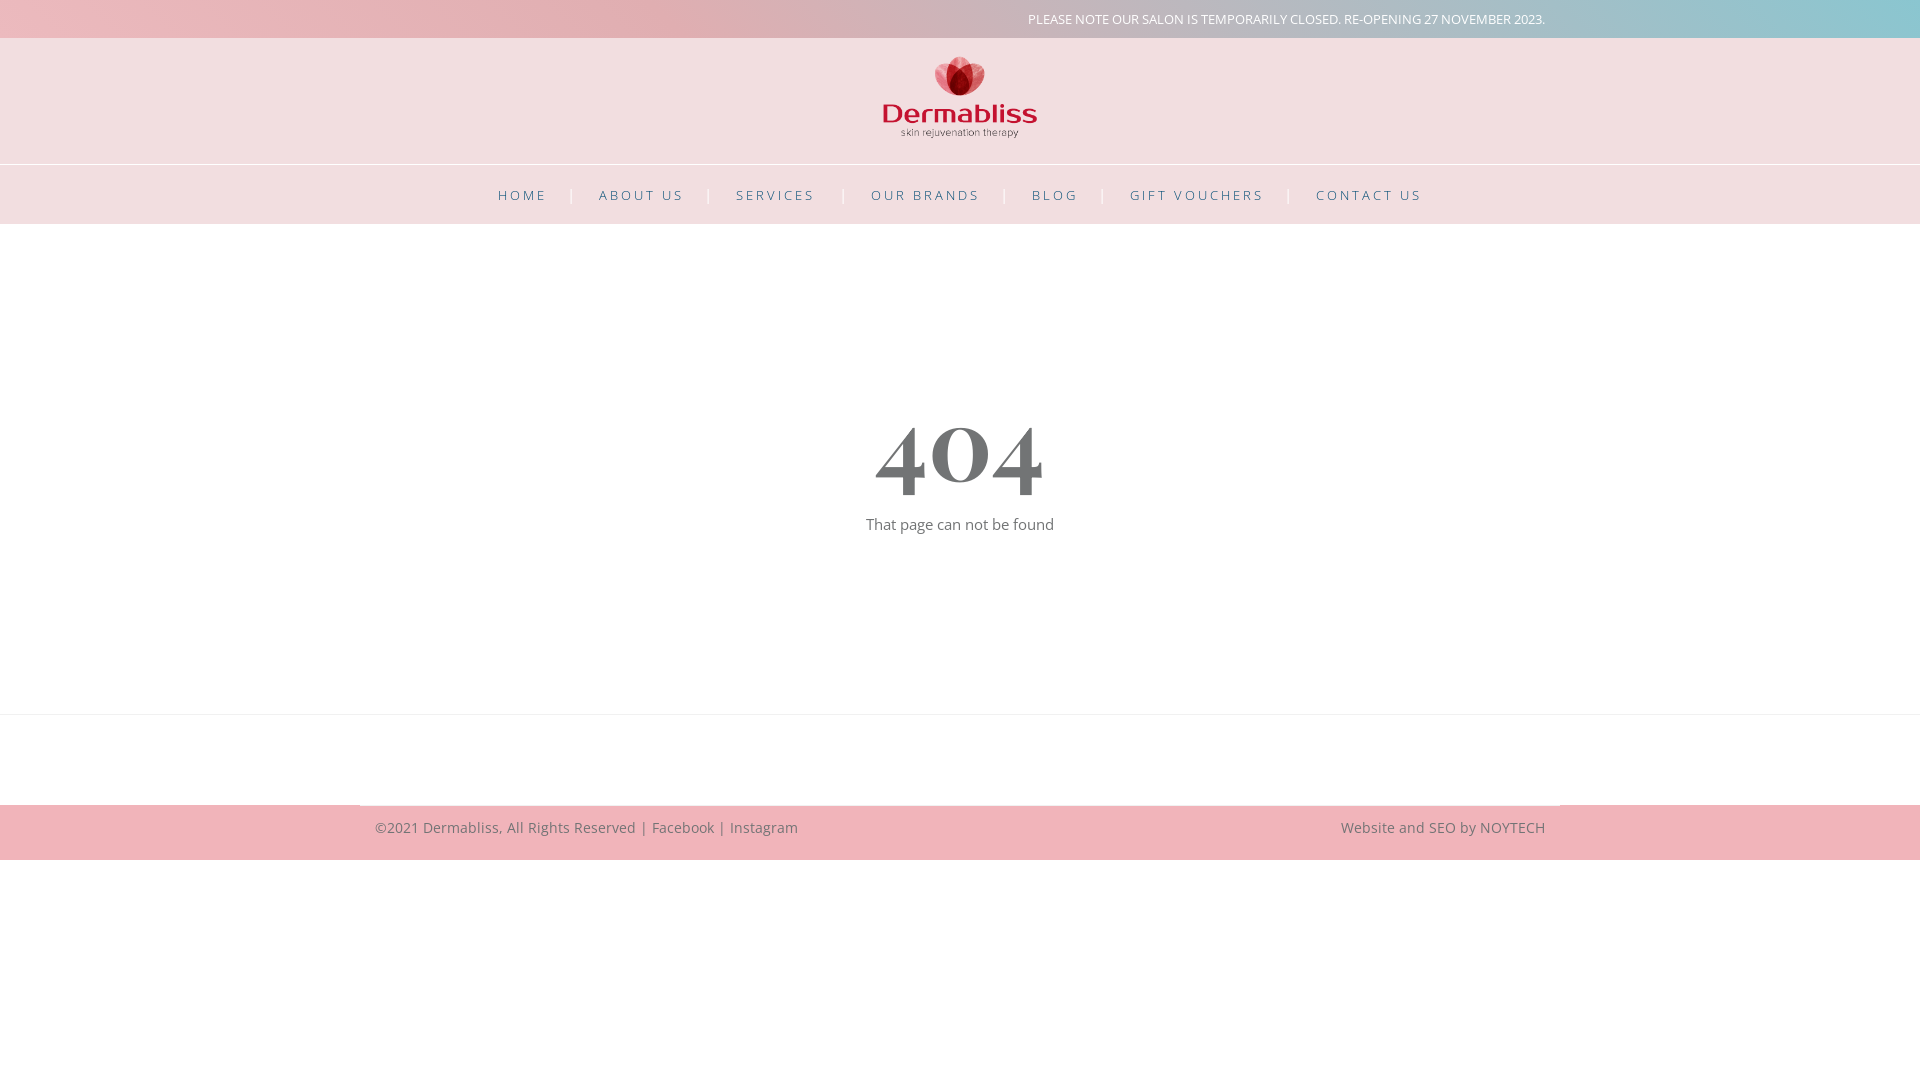 This screenshot has width=1920, height=1080. Describe the element at coordinates (776, 195) in the screenshot. I see `SERVICES` at that location.